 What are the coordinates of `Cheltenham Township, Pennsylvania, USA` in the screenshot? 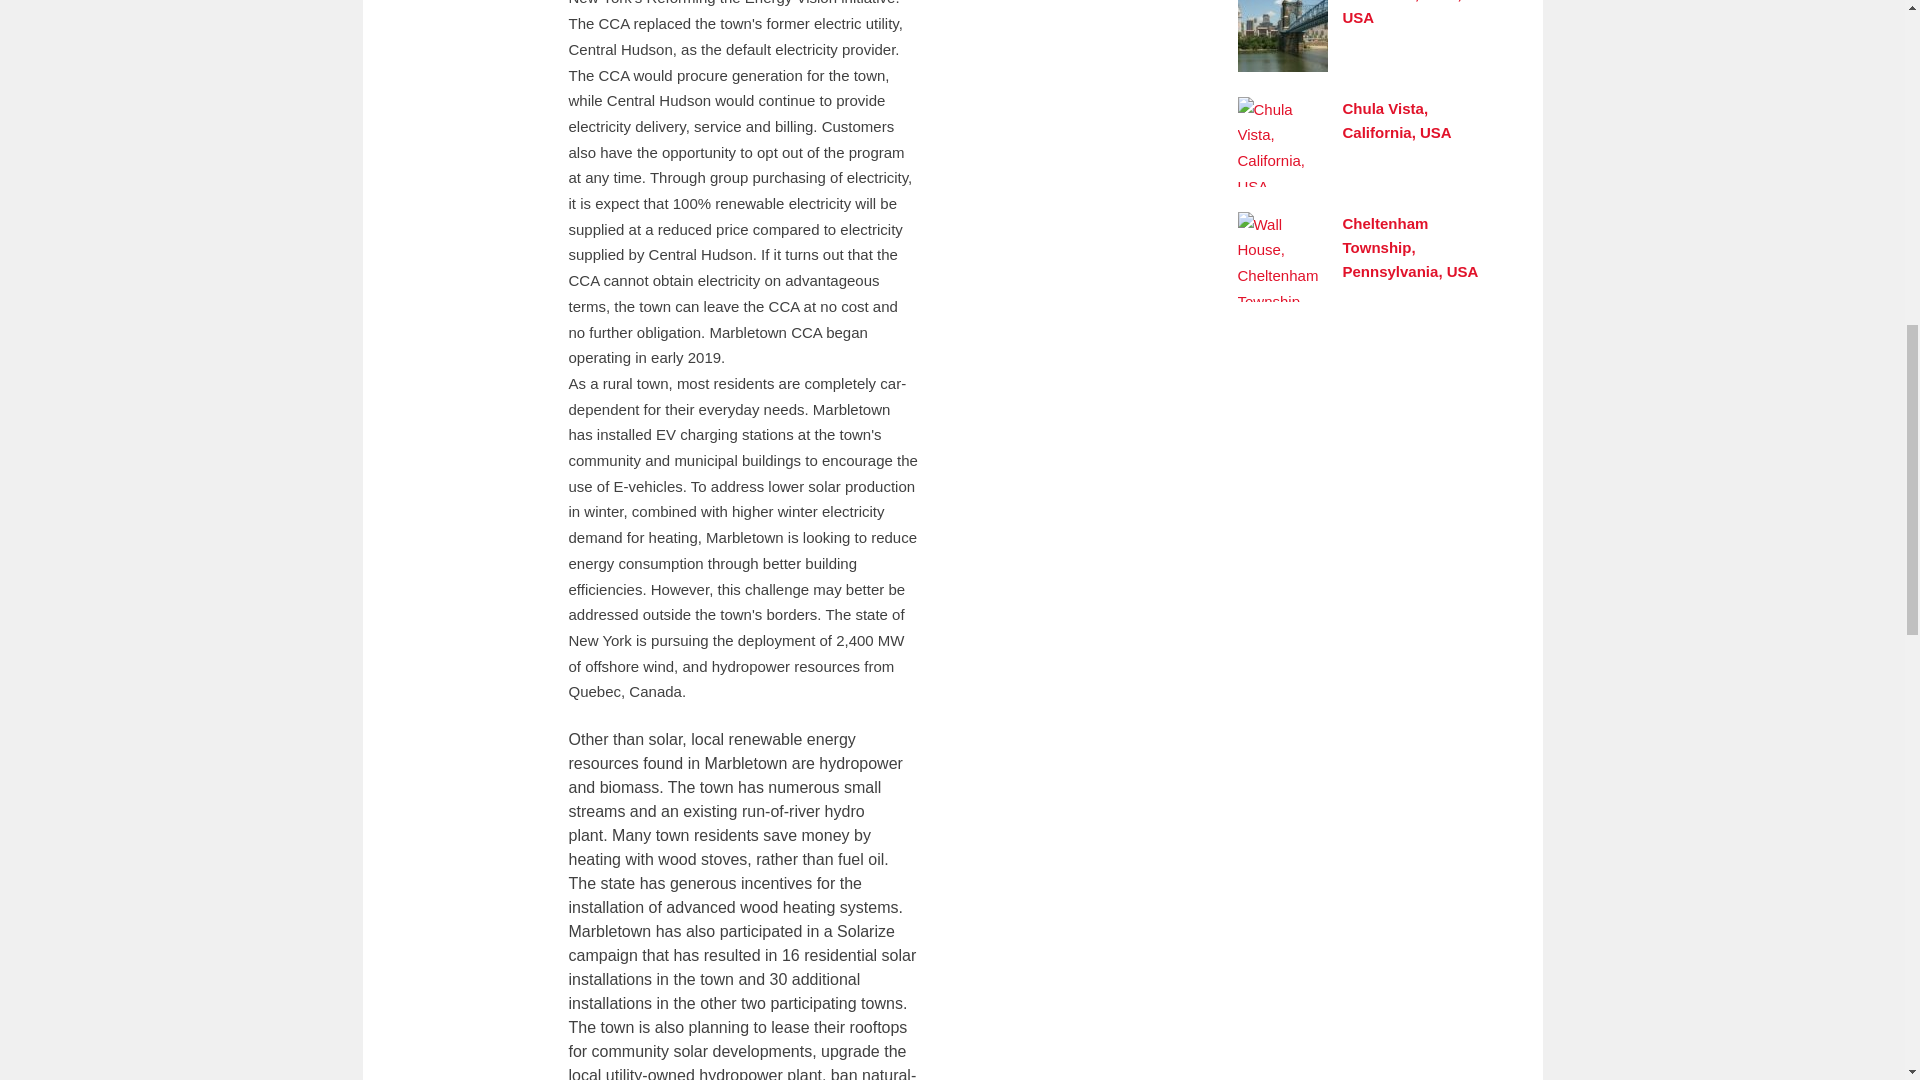 It's located at (1410, 246).